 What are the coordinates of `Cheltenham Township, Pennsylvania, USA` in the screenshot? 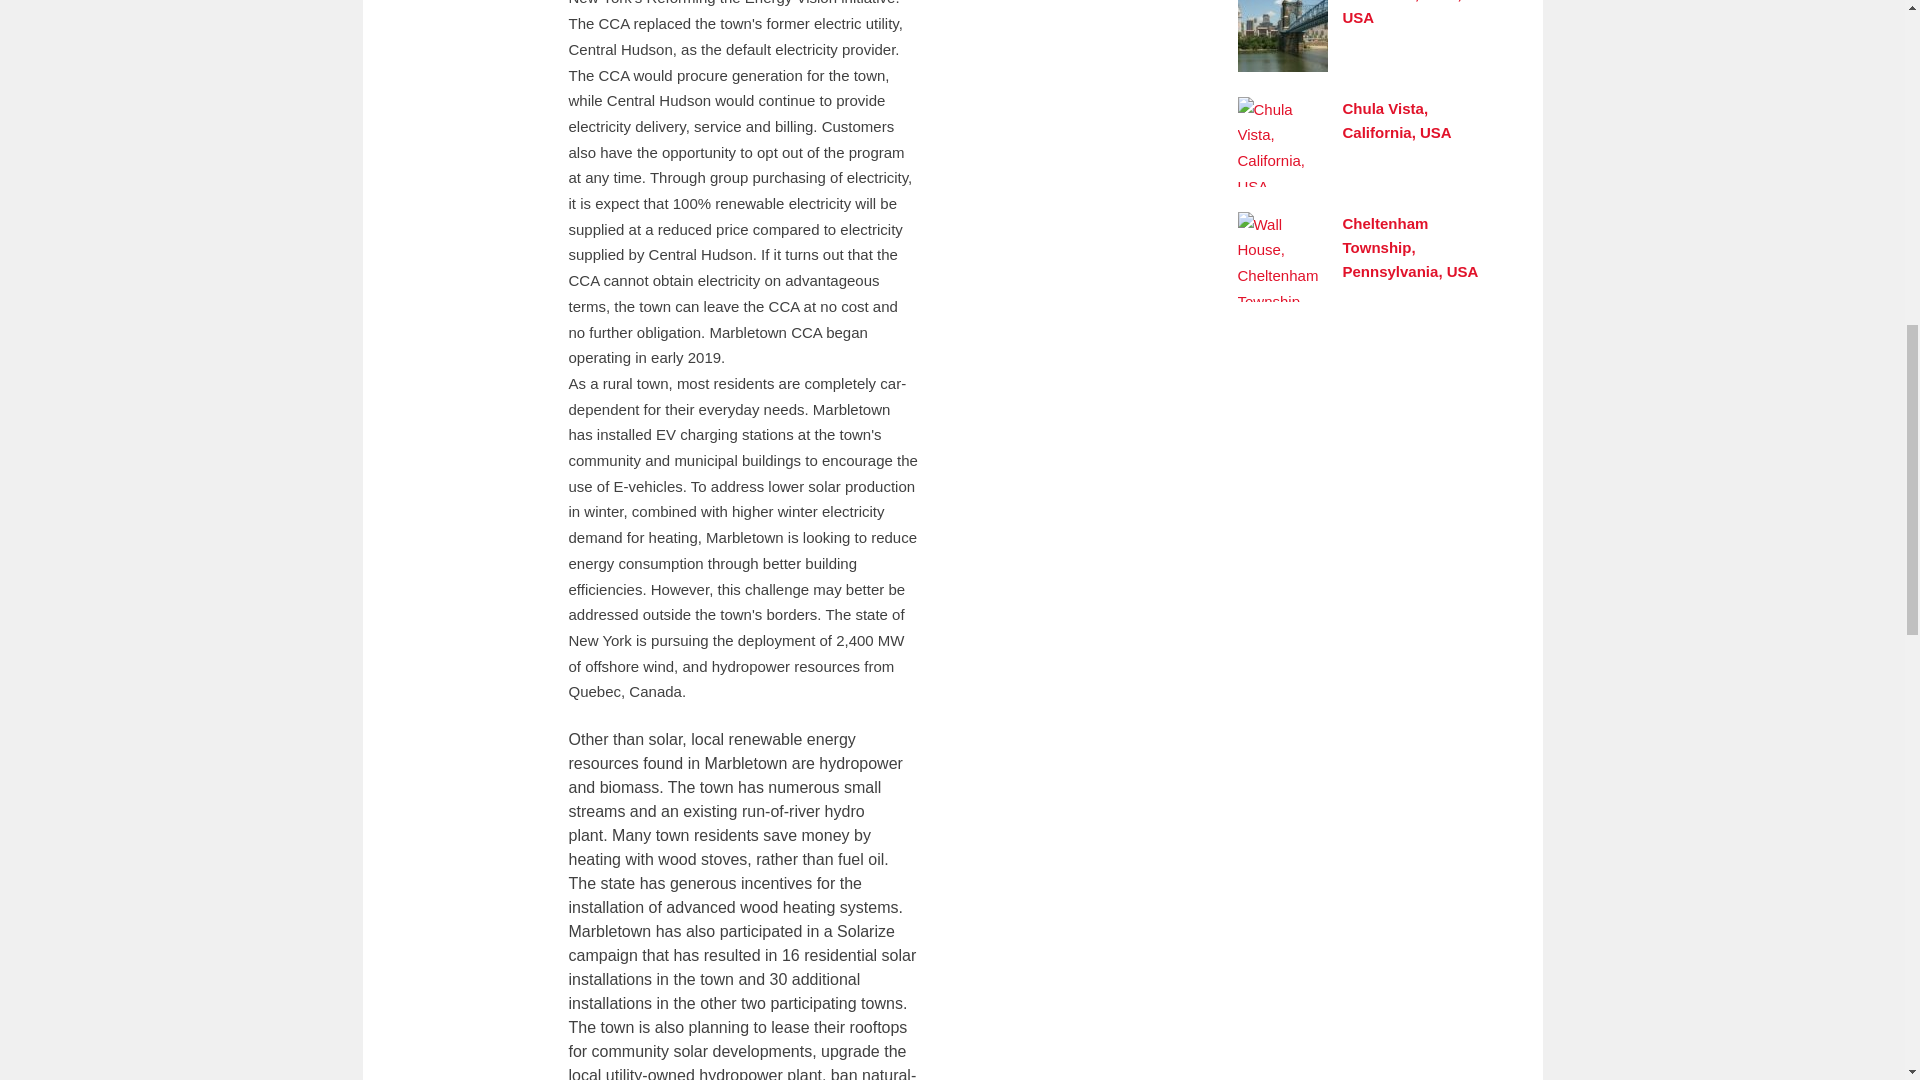 It's located at (1410, 246).